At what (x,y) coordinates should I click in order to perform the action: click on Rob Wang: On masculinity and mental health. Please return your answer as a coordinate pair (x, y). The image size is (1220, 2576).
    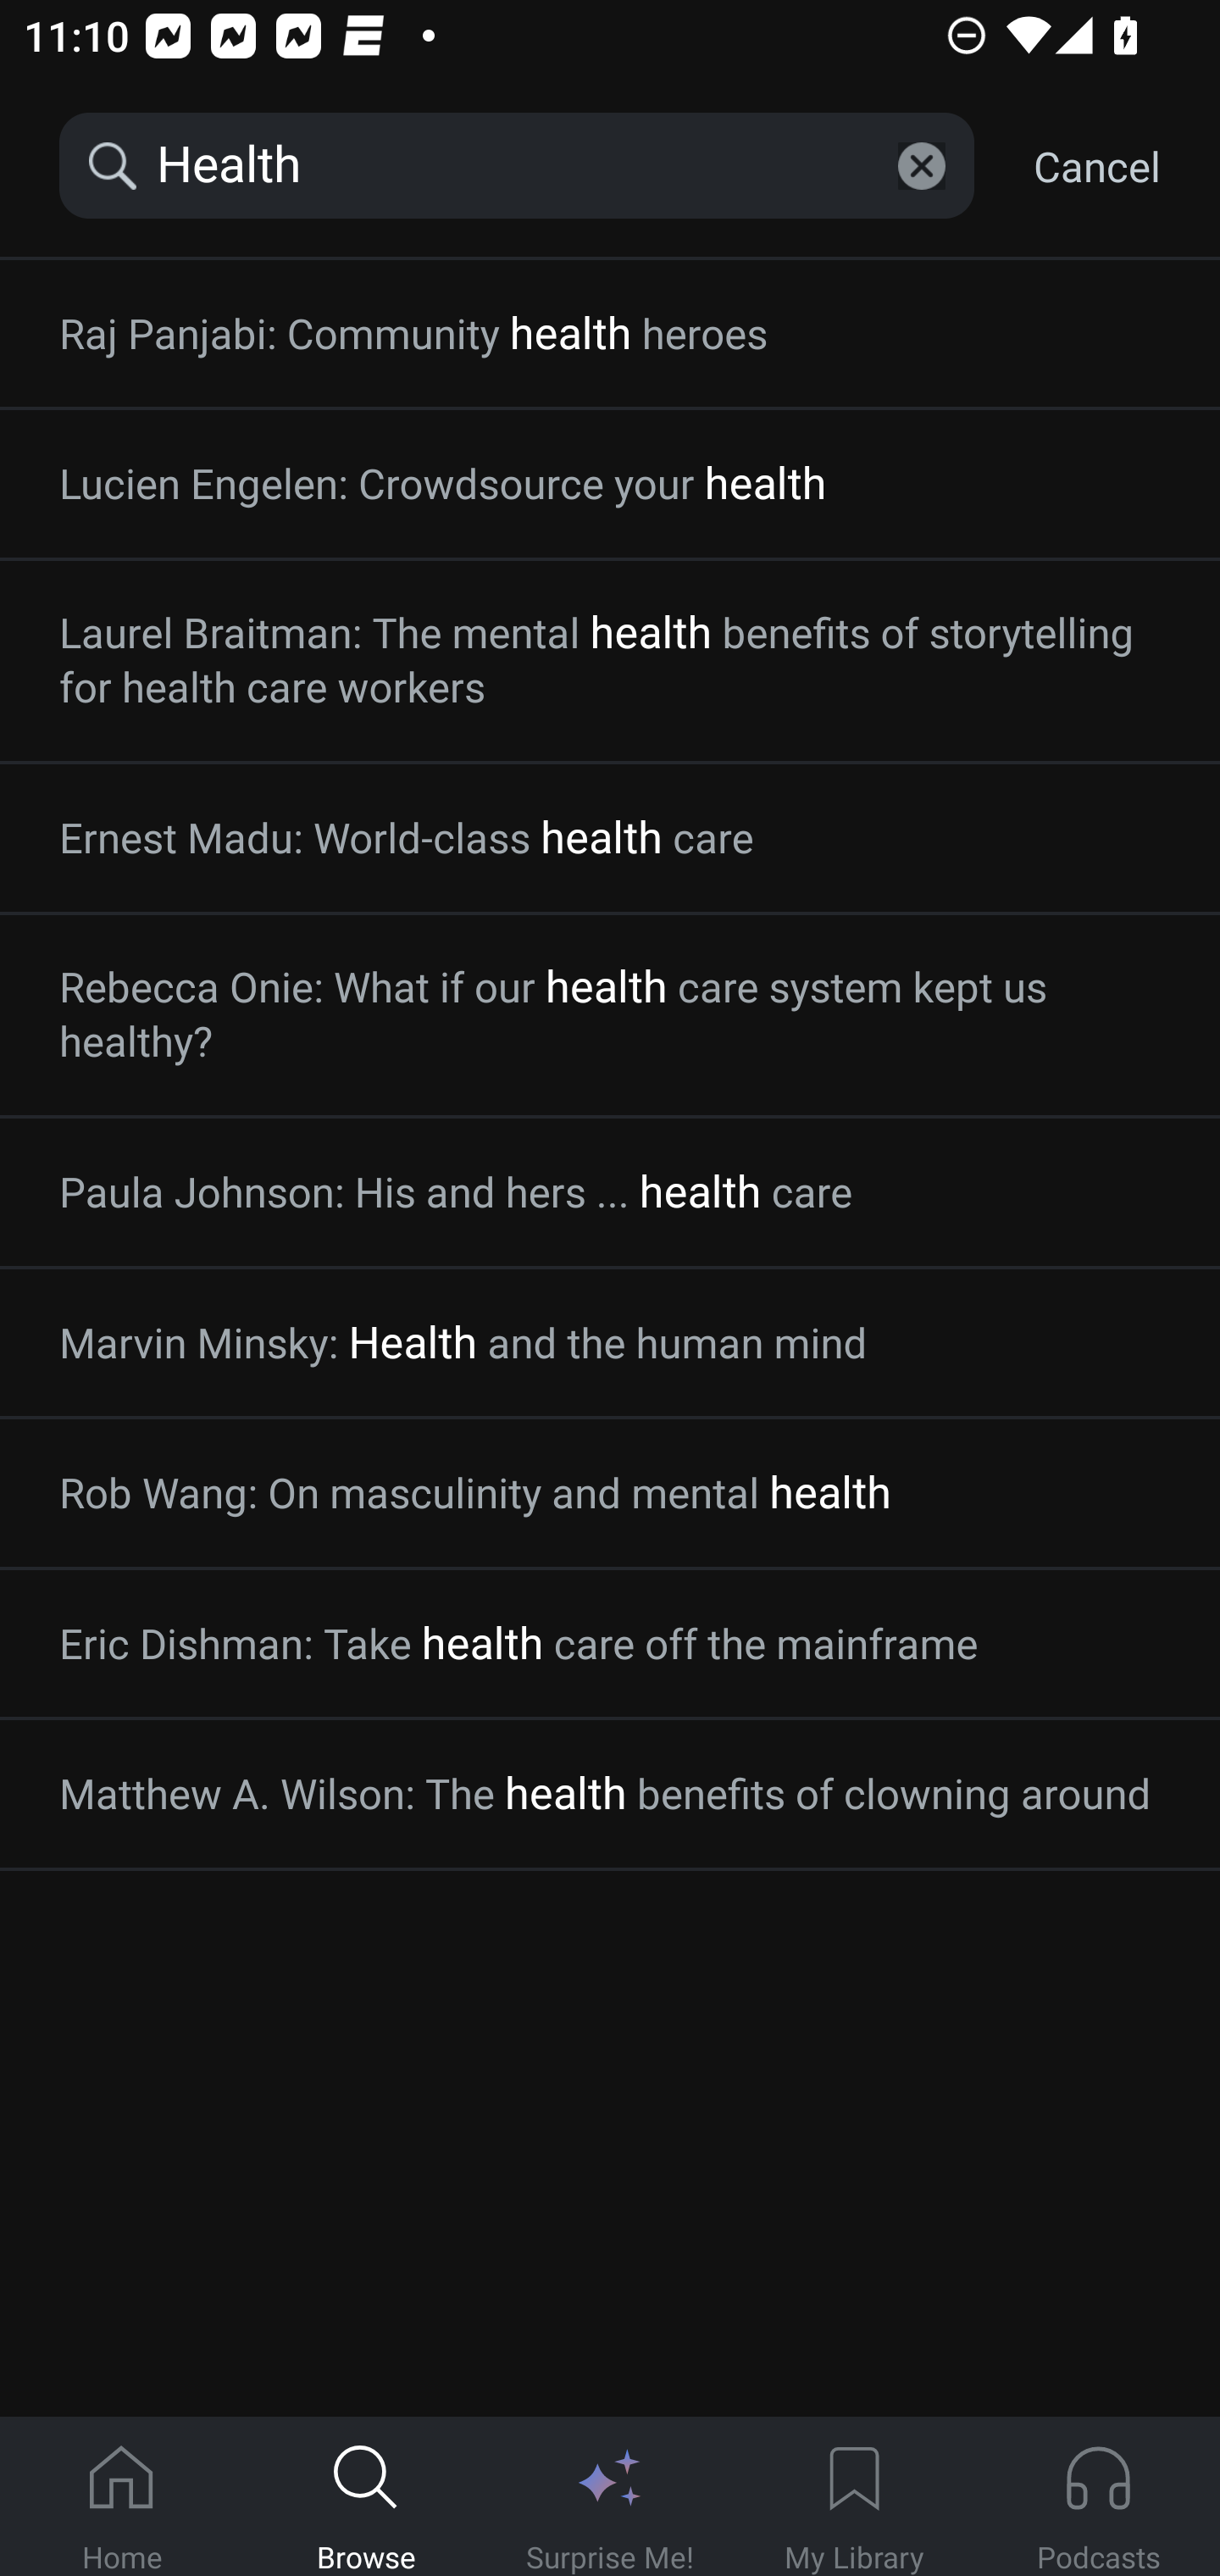
    Looking at the image, I should click on (610, 1493).